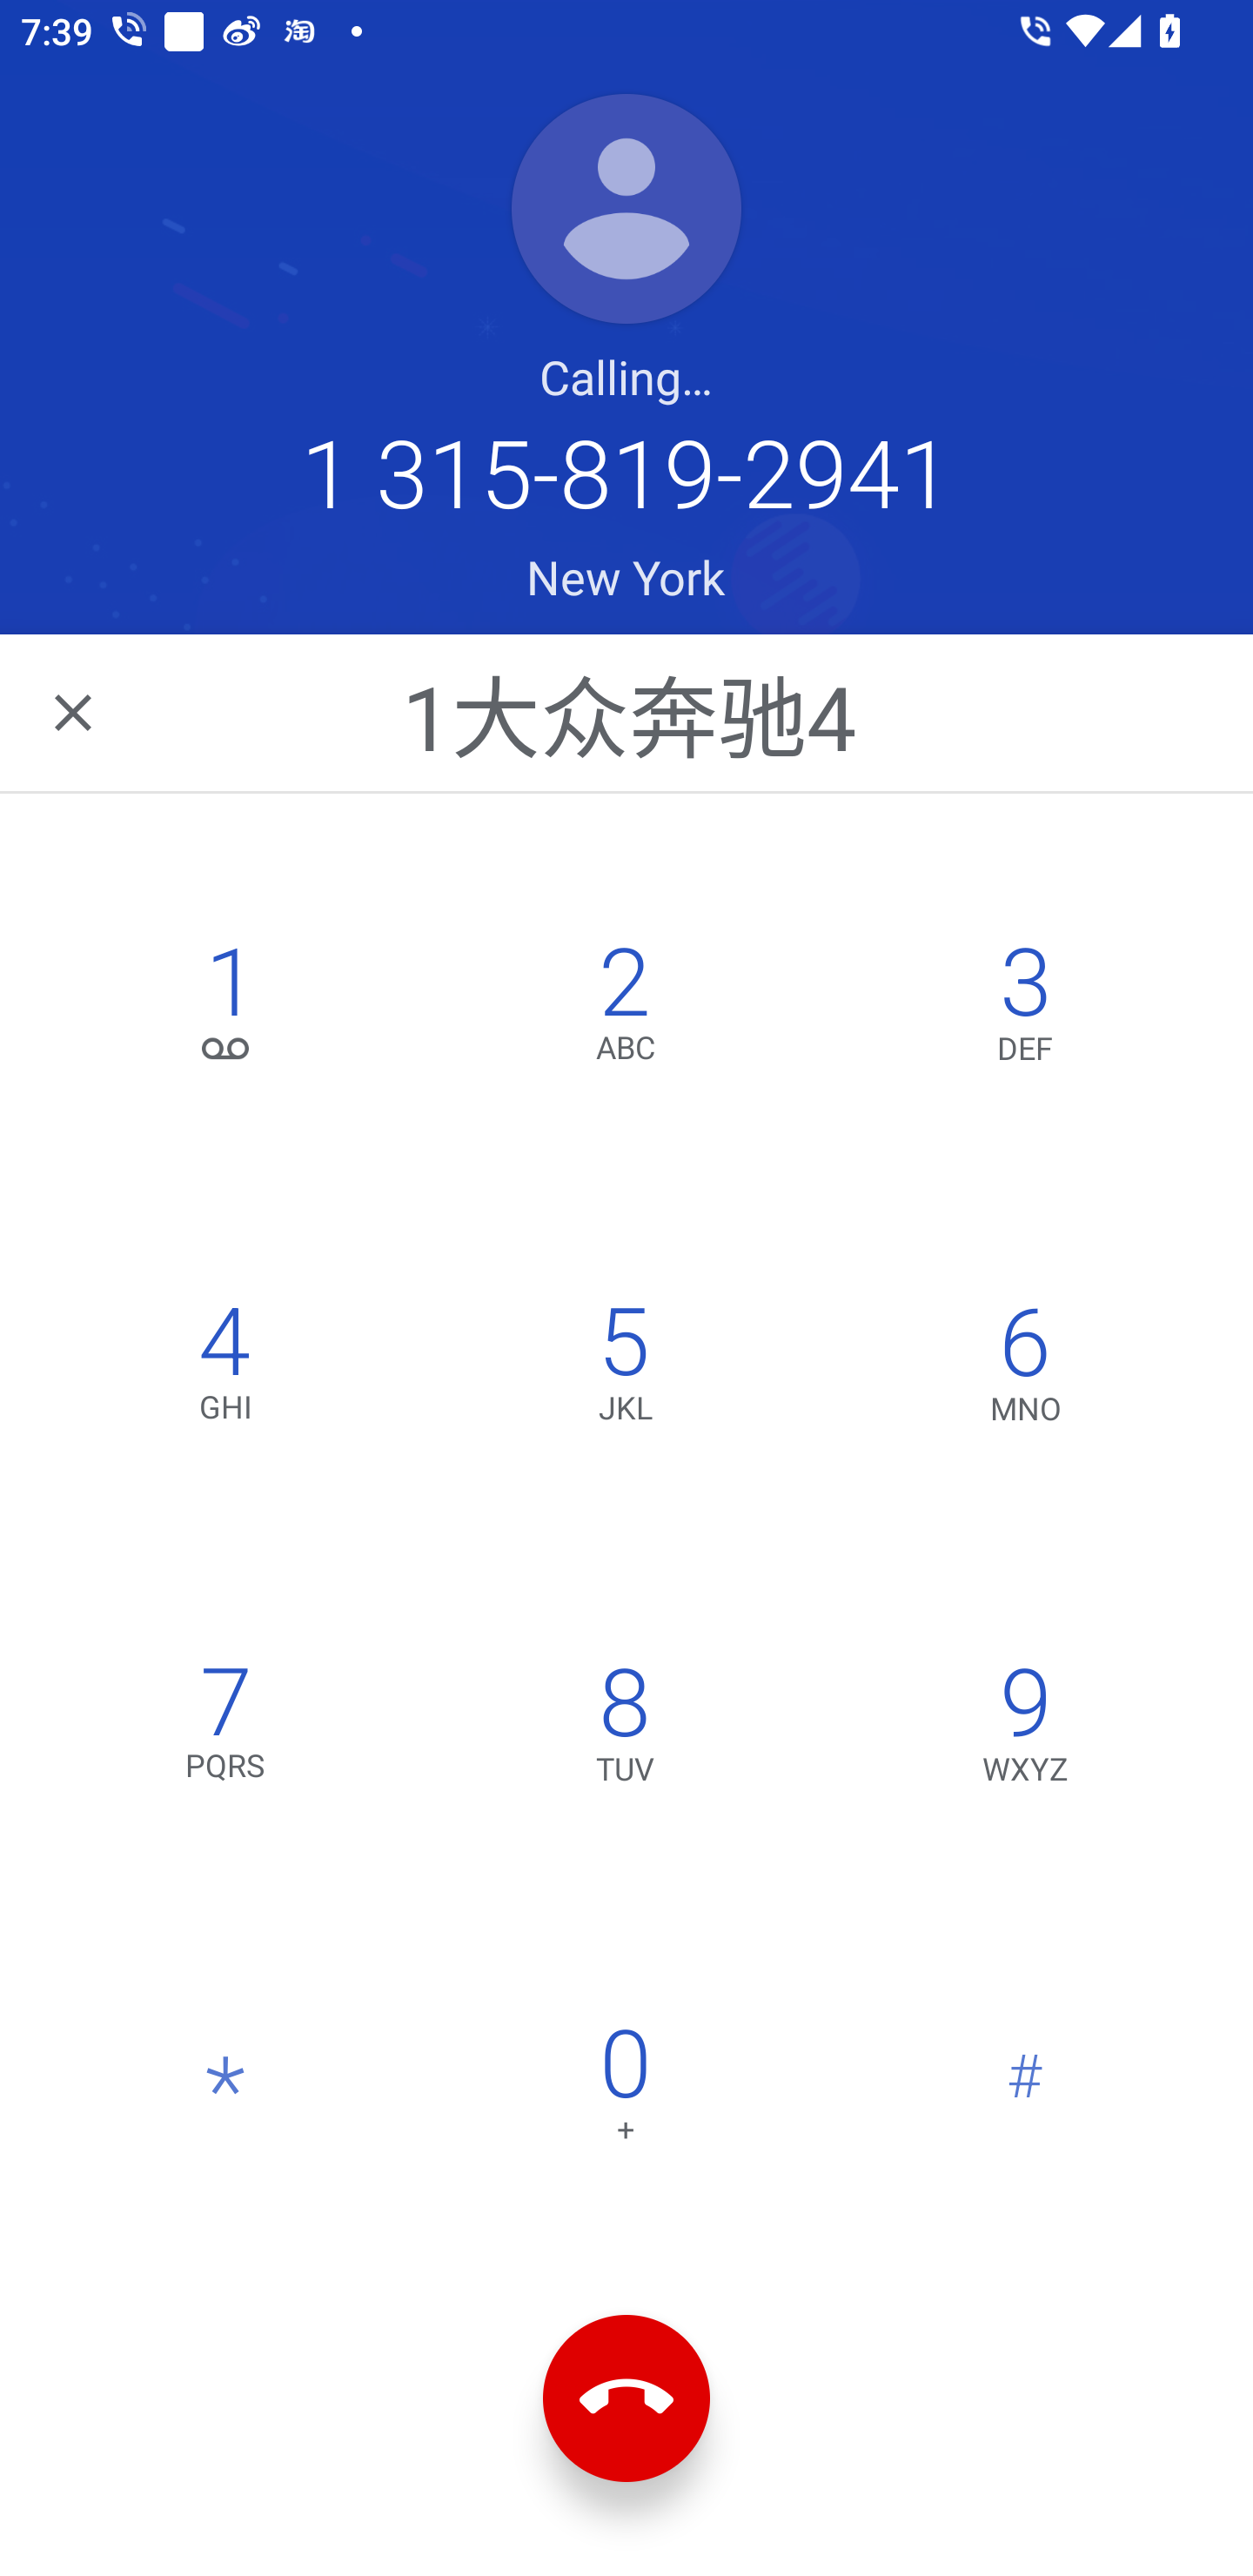  What do you see at coordinates (226, 1010) in the screenshot?
I see `1, 1` at bounding box center [226, 1010].